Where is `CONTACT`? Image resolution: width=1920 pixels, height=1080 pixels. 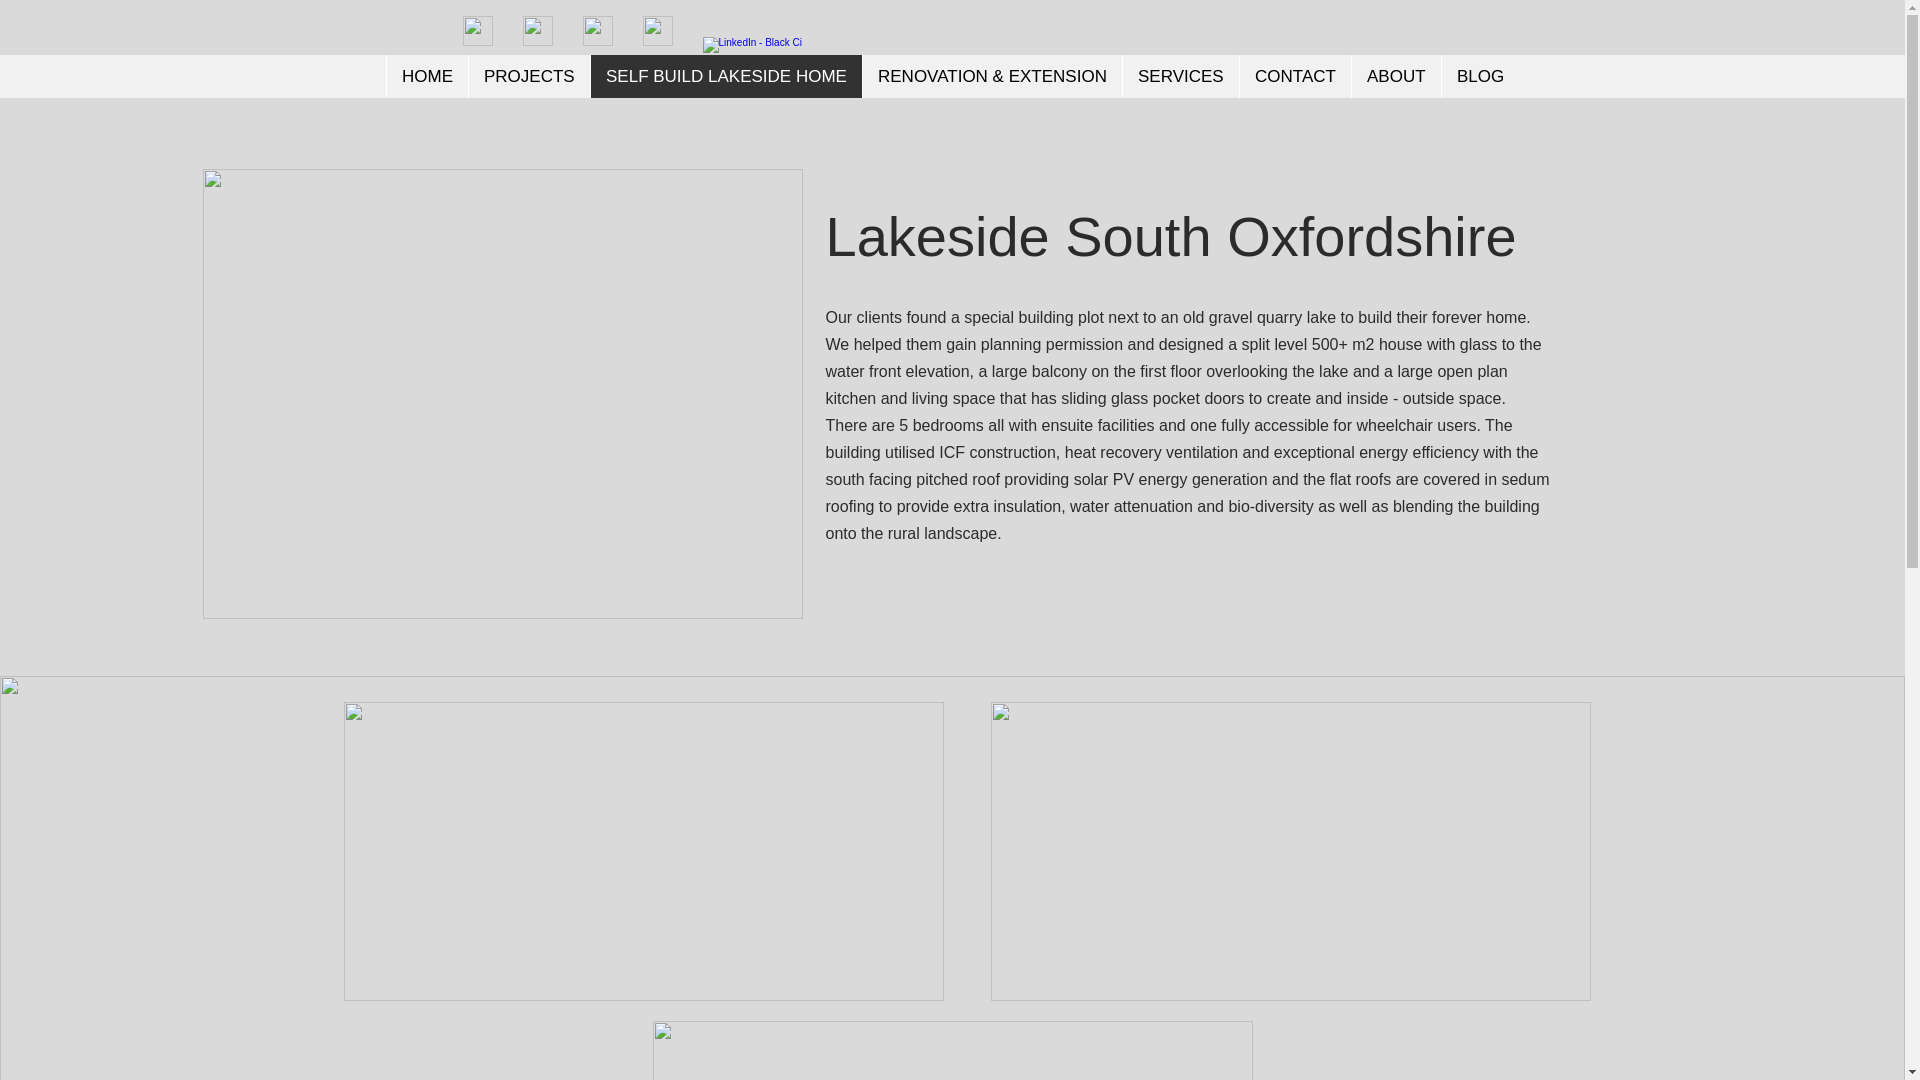
CONTACT is located at coordinates (1294, 76).